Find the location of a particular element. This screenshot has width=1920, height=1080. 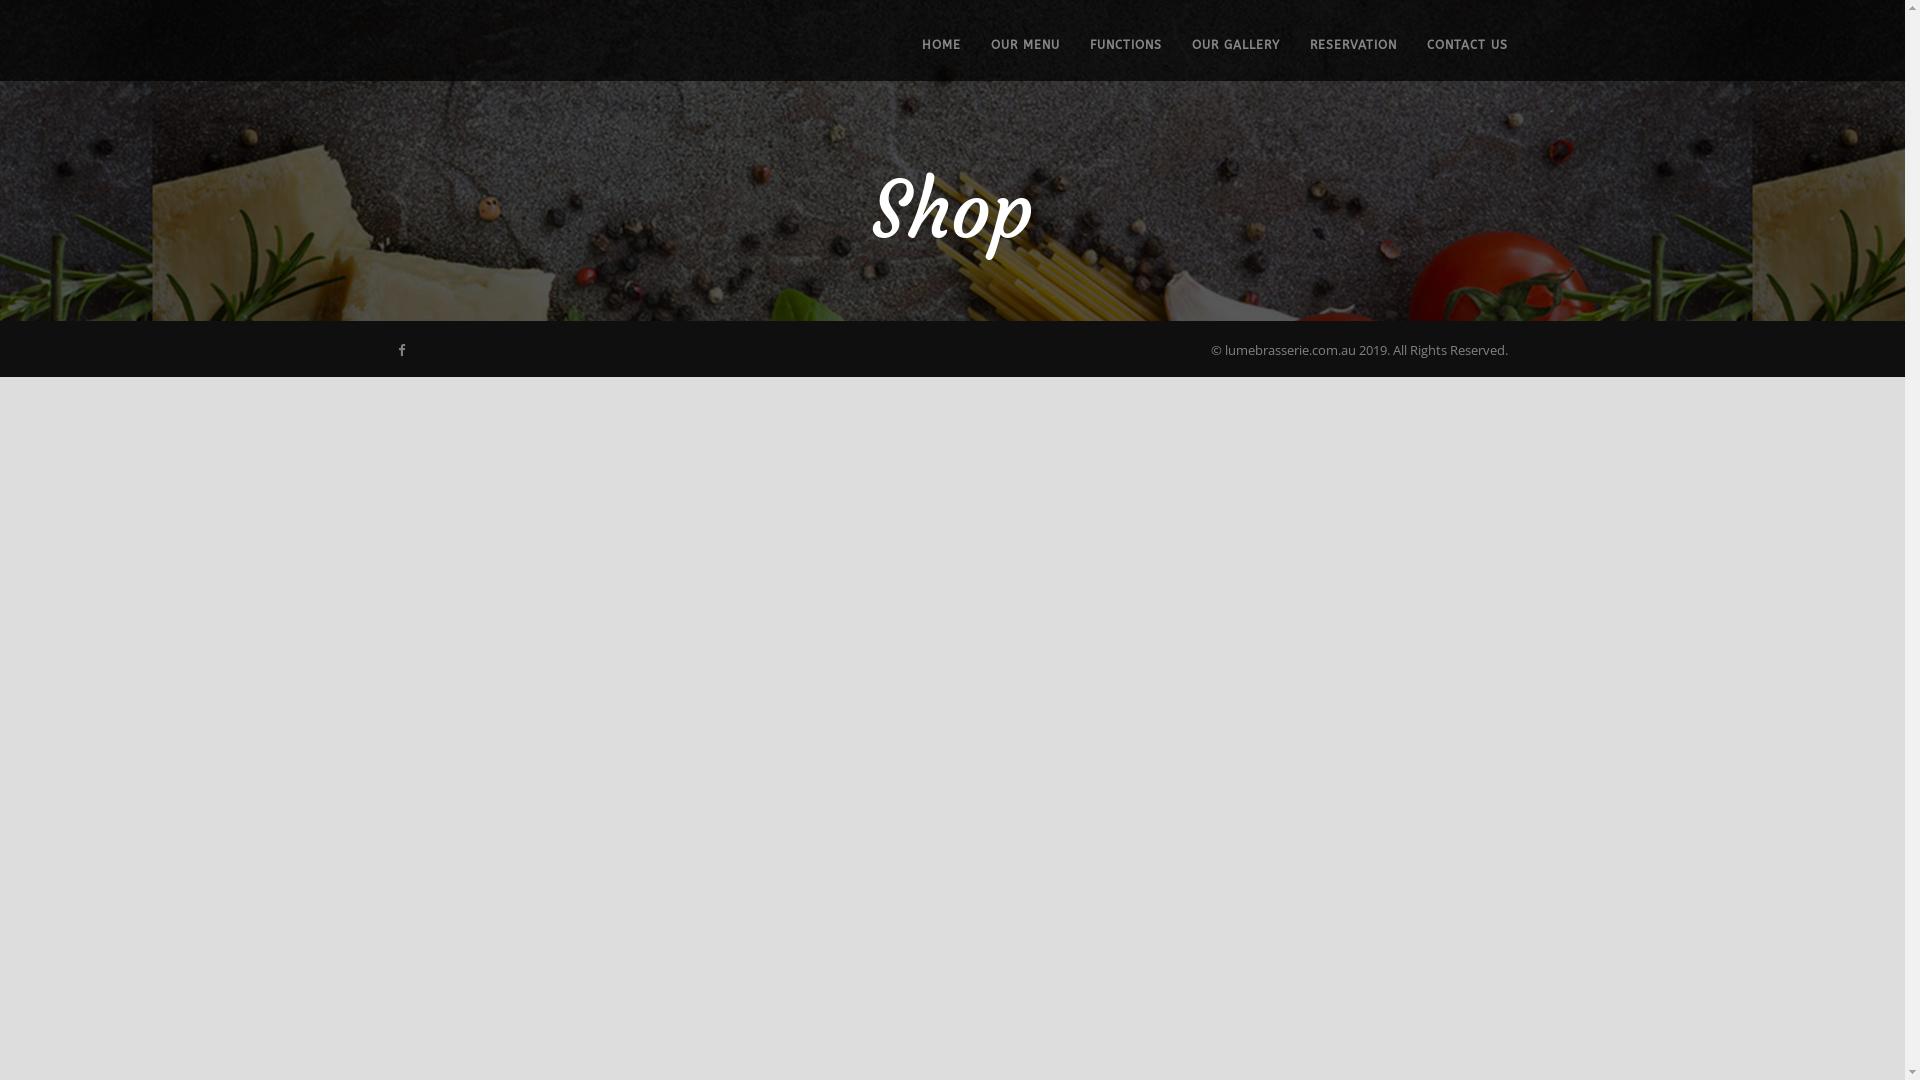

OUR GALLERY is located at coordinates (1221, 58).